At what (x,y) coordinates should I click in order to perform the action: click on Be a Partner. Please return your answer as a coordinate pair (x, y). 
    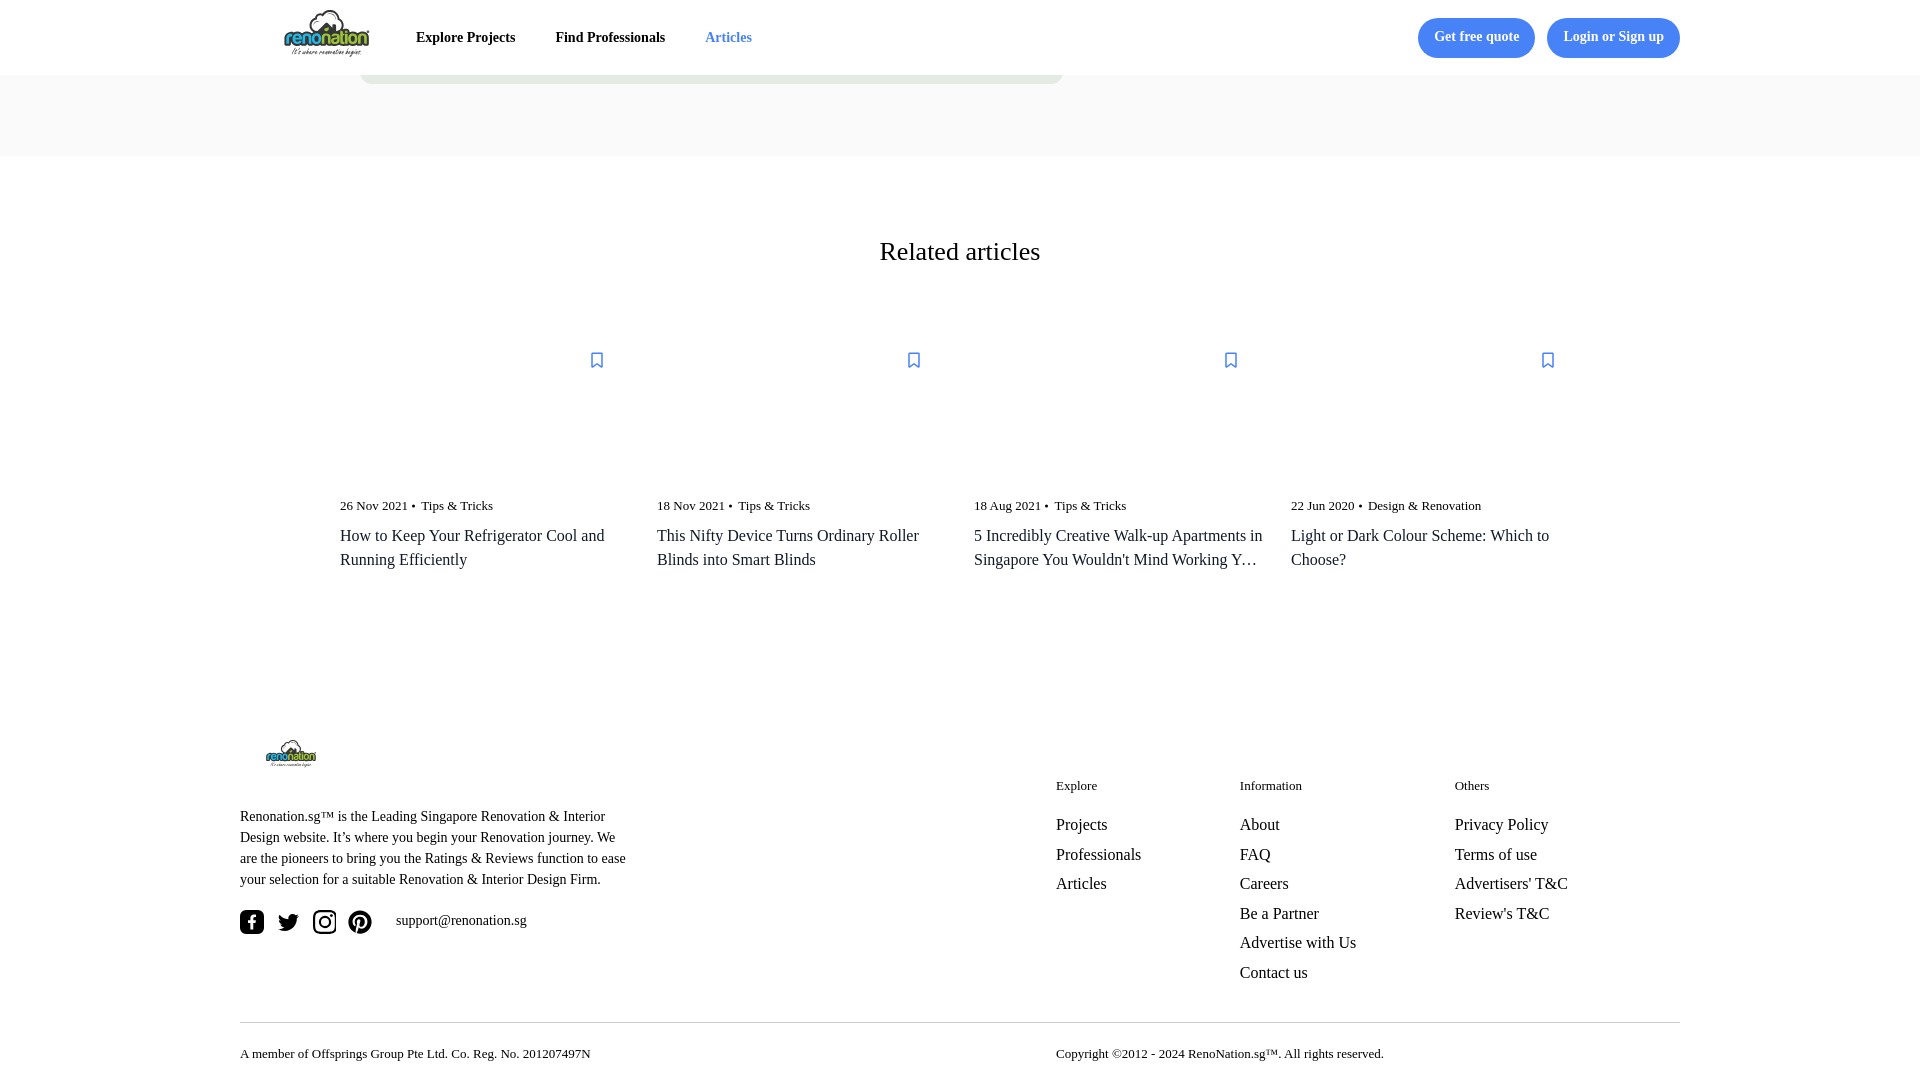
    Looking at the image, I should click on (1280, 914).